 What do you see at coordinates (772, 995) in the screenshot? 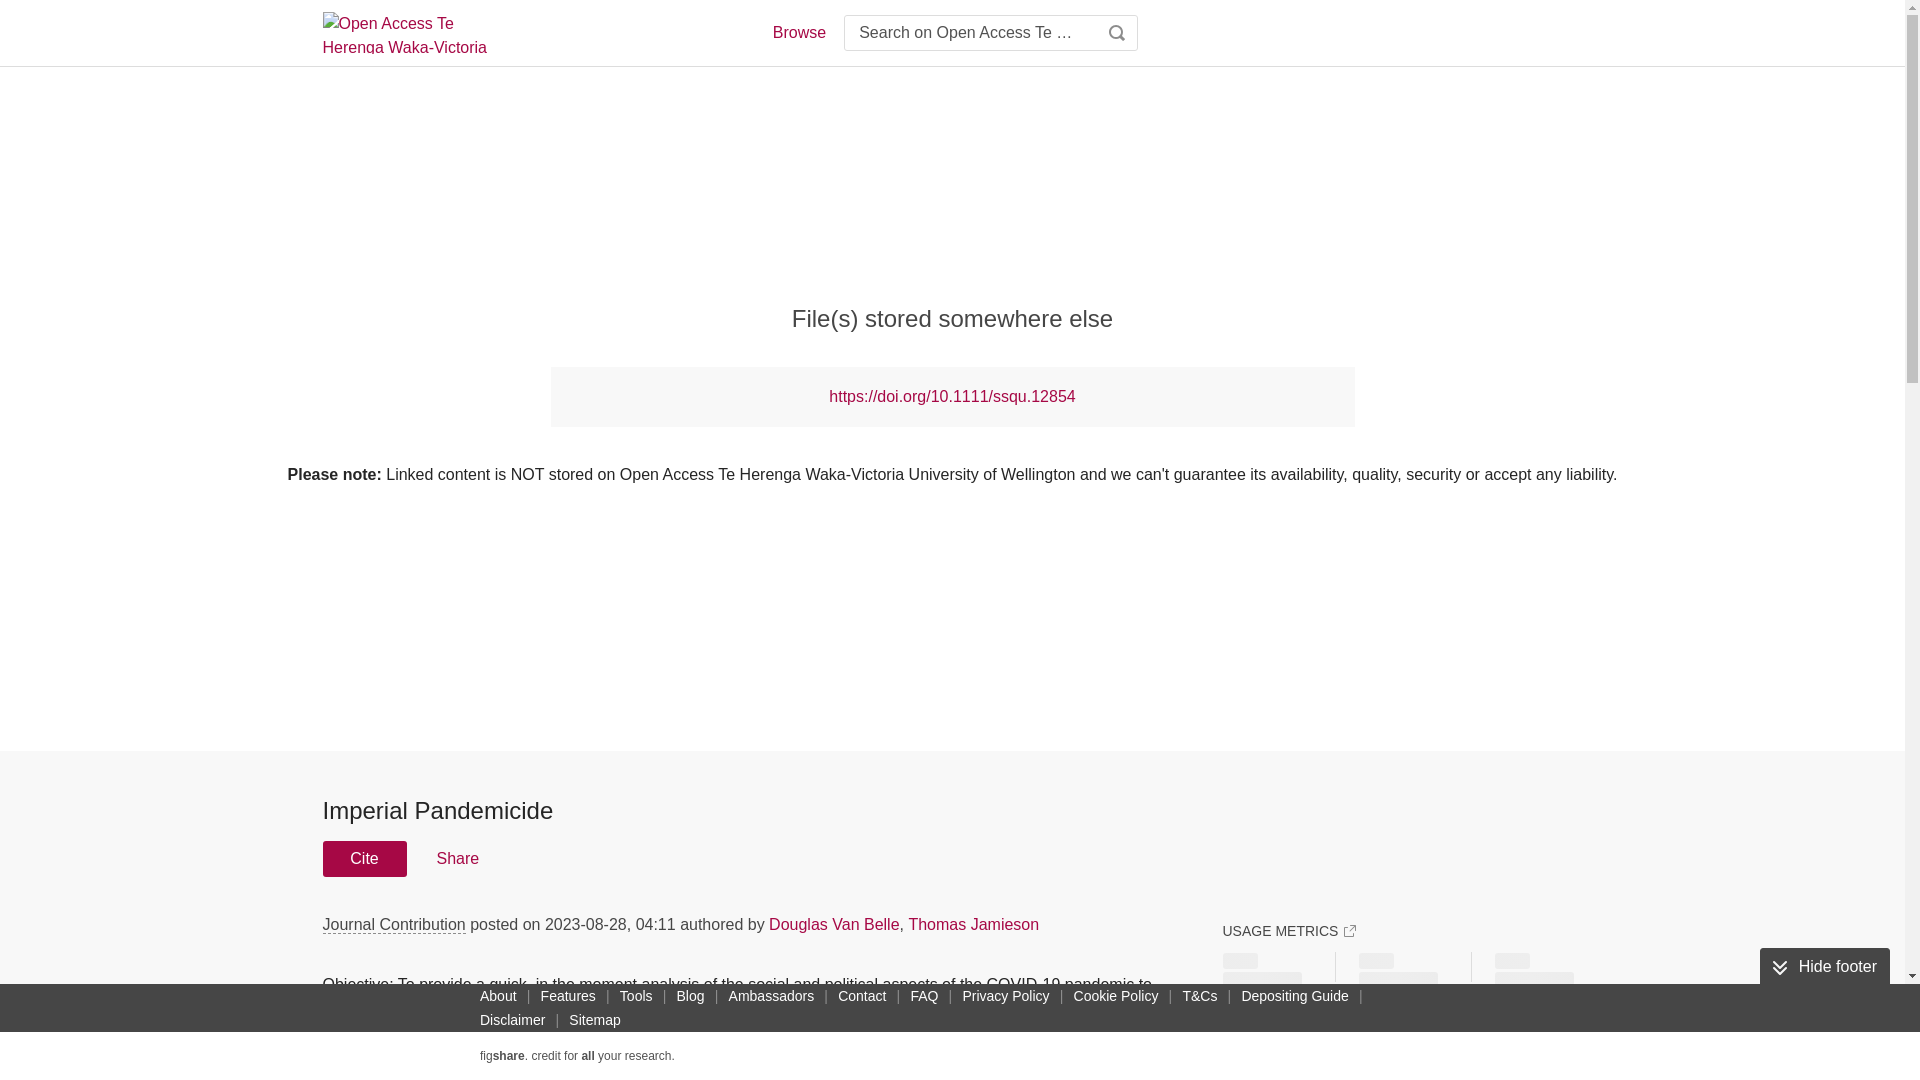
I see `Ambassadors` at bounding box center [772, 995].